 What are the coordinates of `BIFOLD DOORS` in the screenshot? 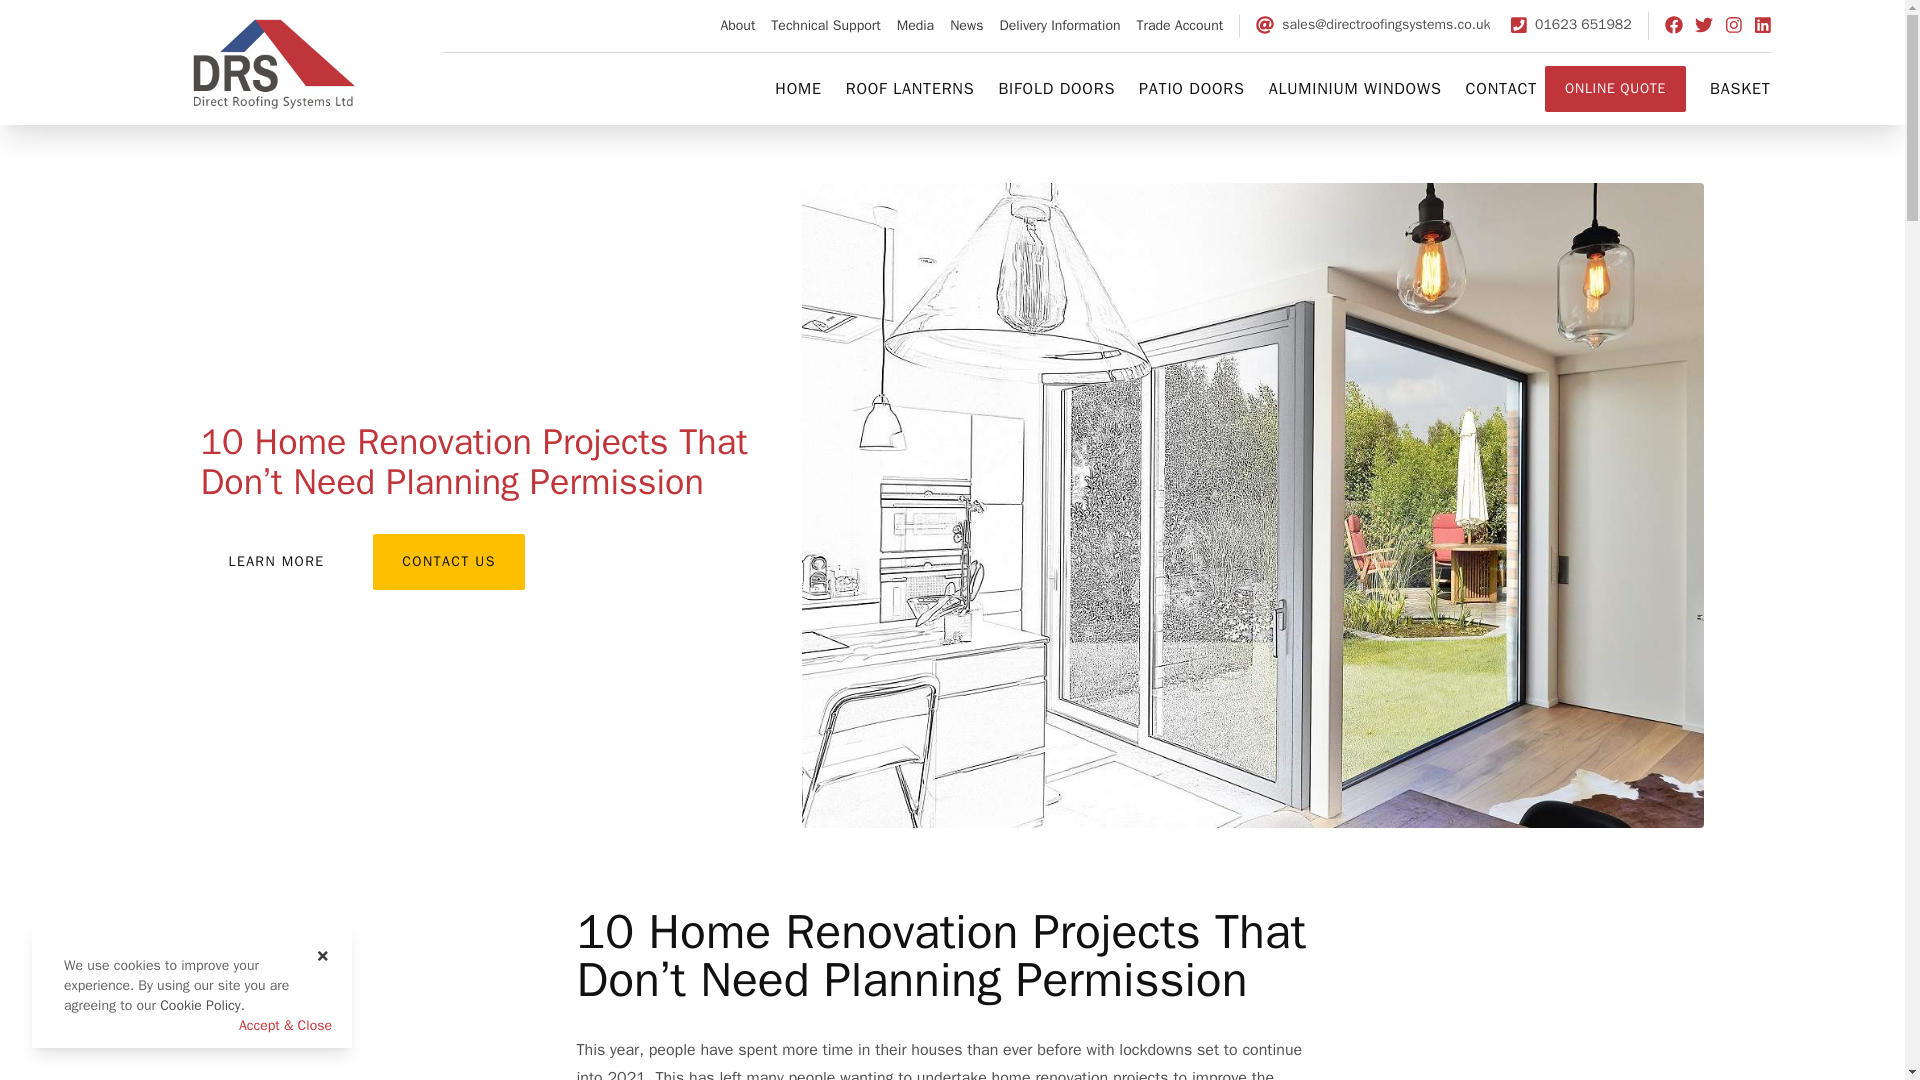 It's located at (1056, 88).